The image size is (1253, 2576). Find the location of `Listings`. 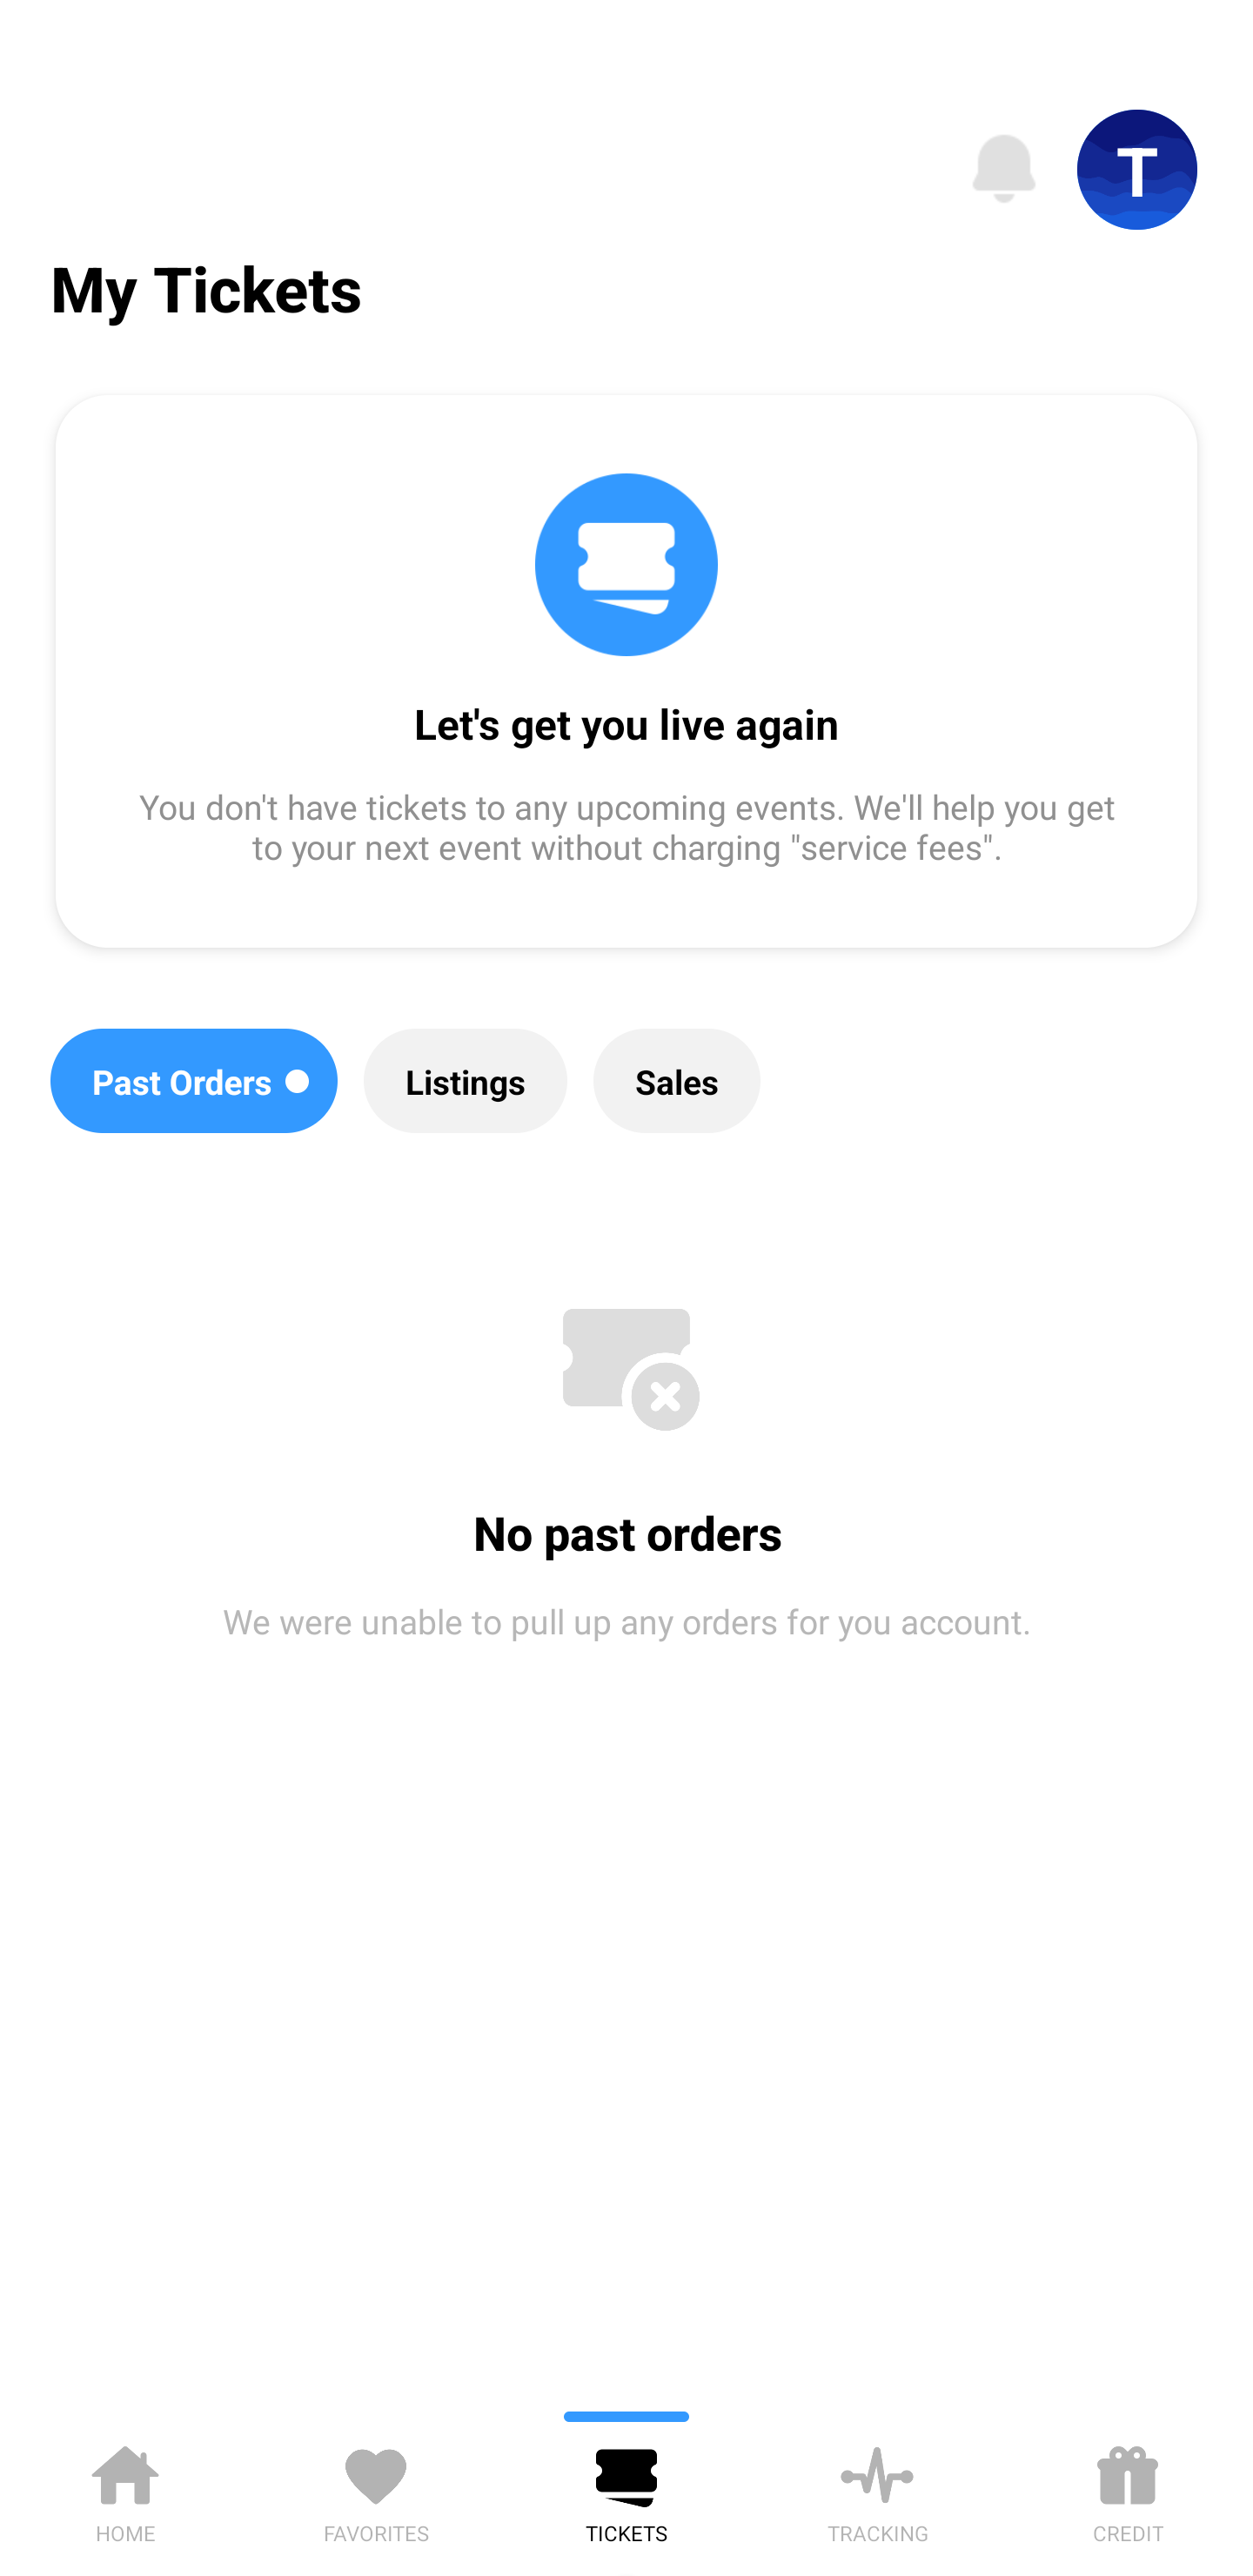

Listings is located at coordinates (465, 1081).